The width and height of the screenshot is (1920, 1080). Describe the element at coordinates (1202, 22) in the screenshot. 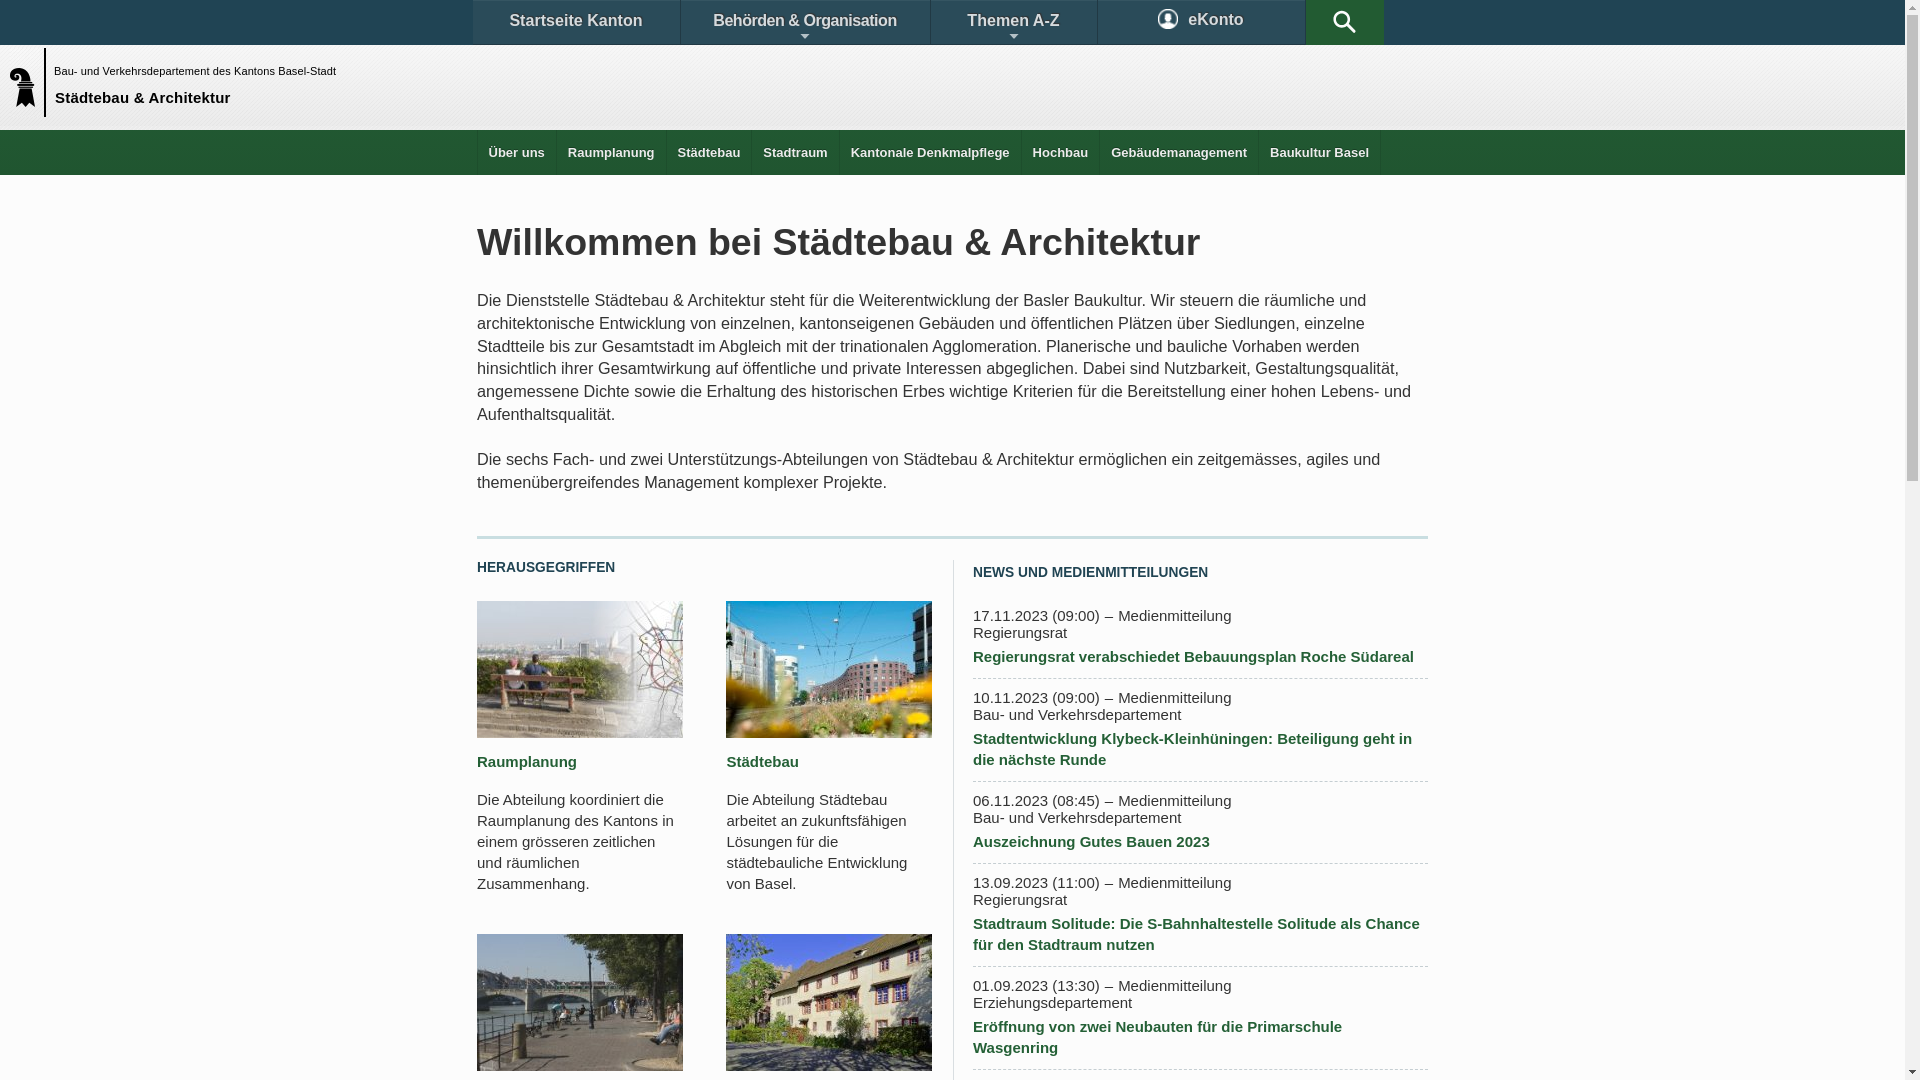

I see `eKonto` at that location.